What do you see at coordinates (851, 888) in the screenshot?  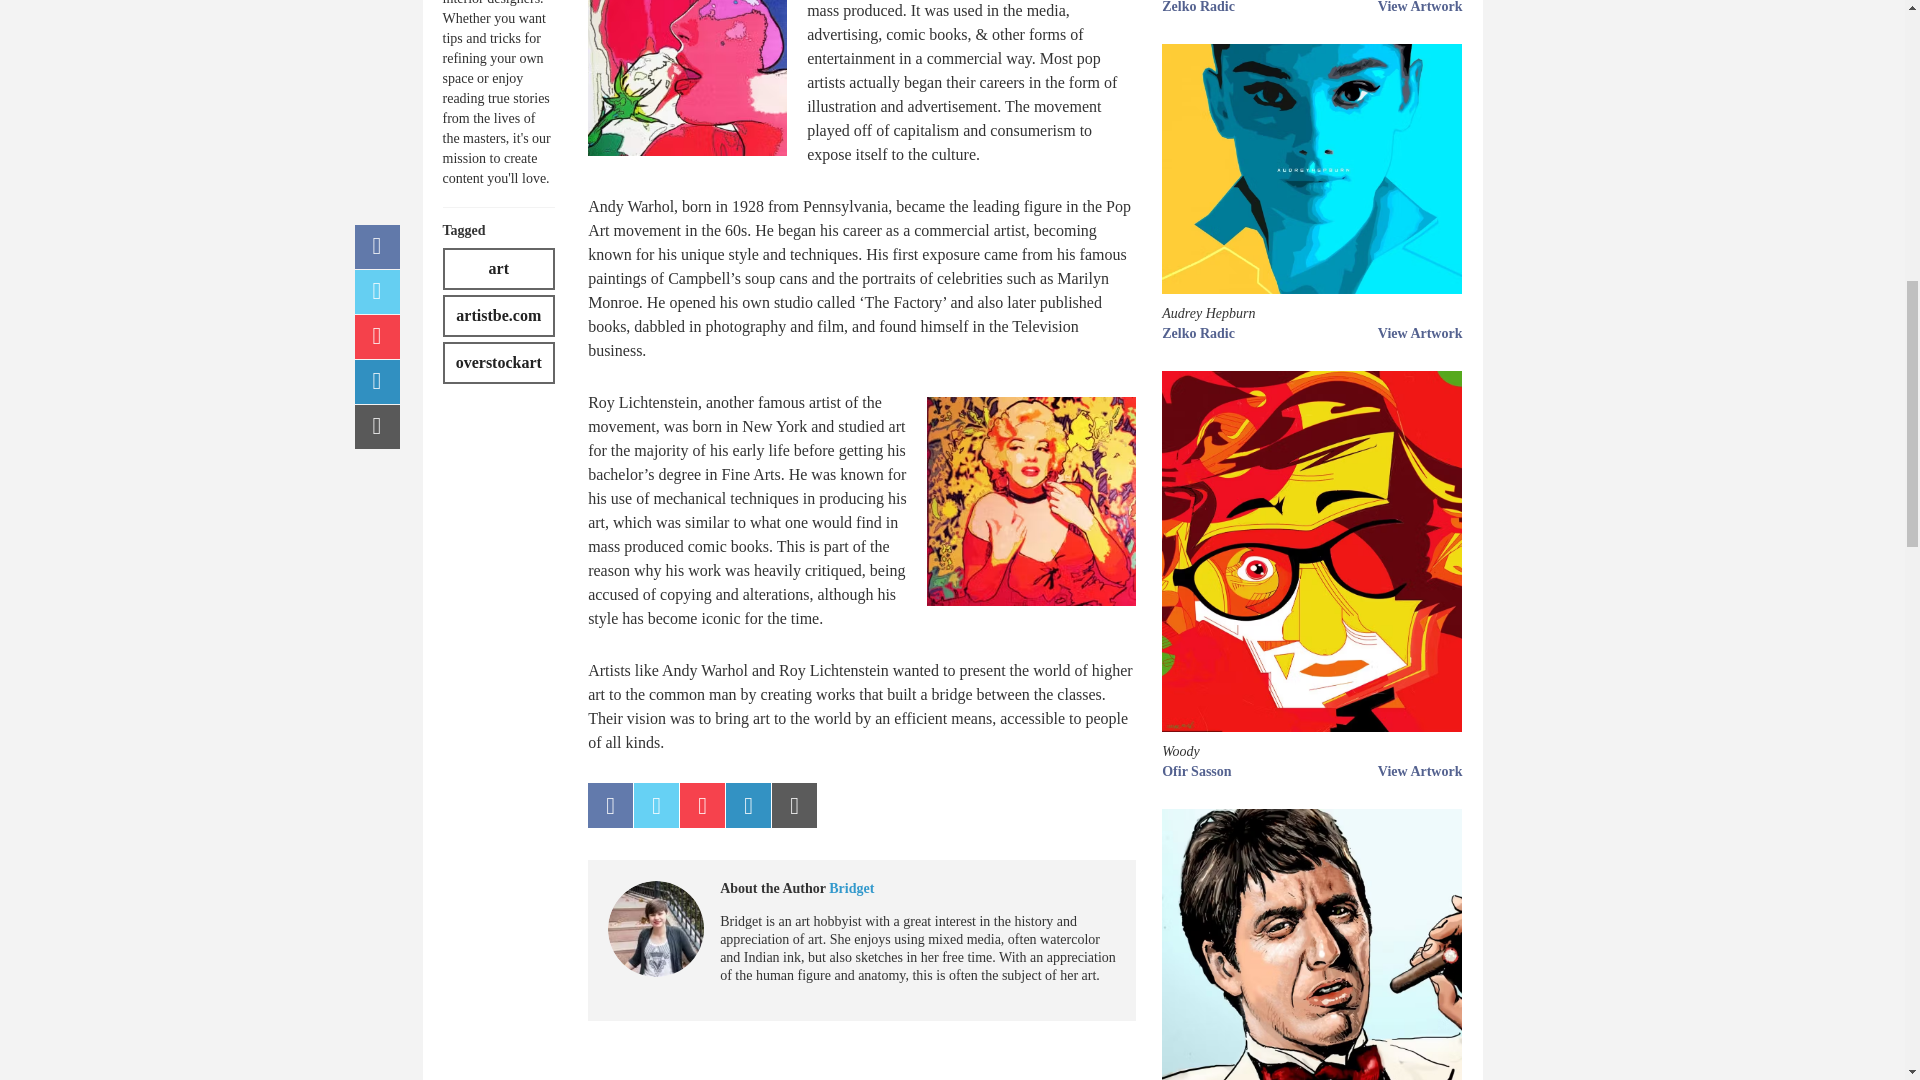 I see `Bridget` at bounding box center [851, 888].